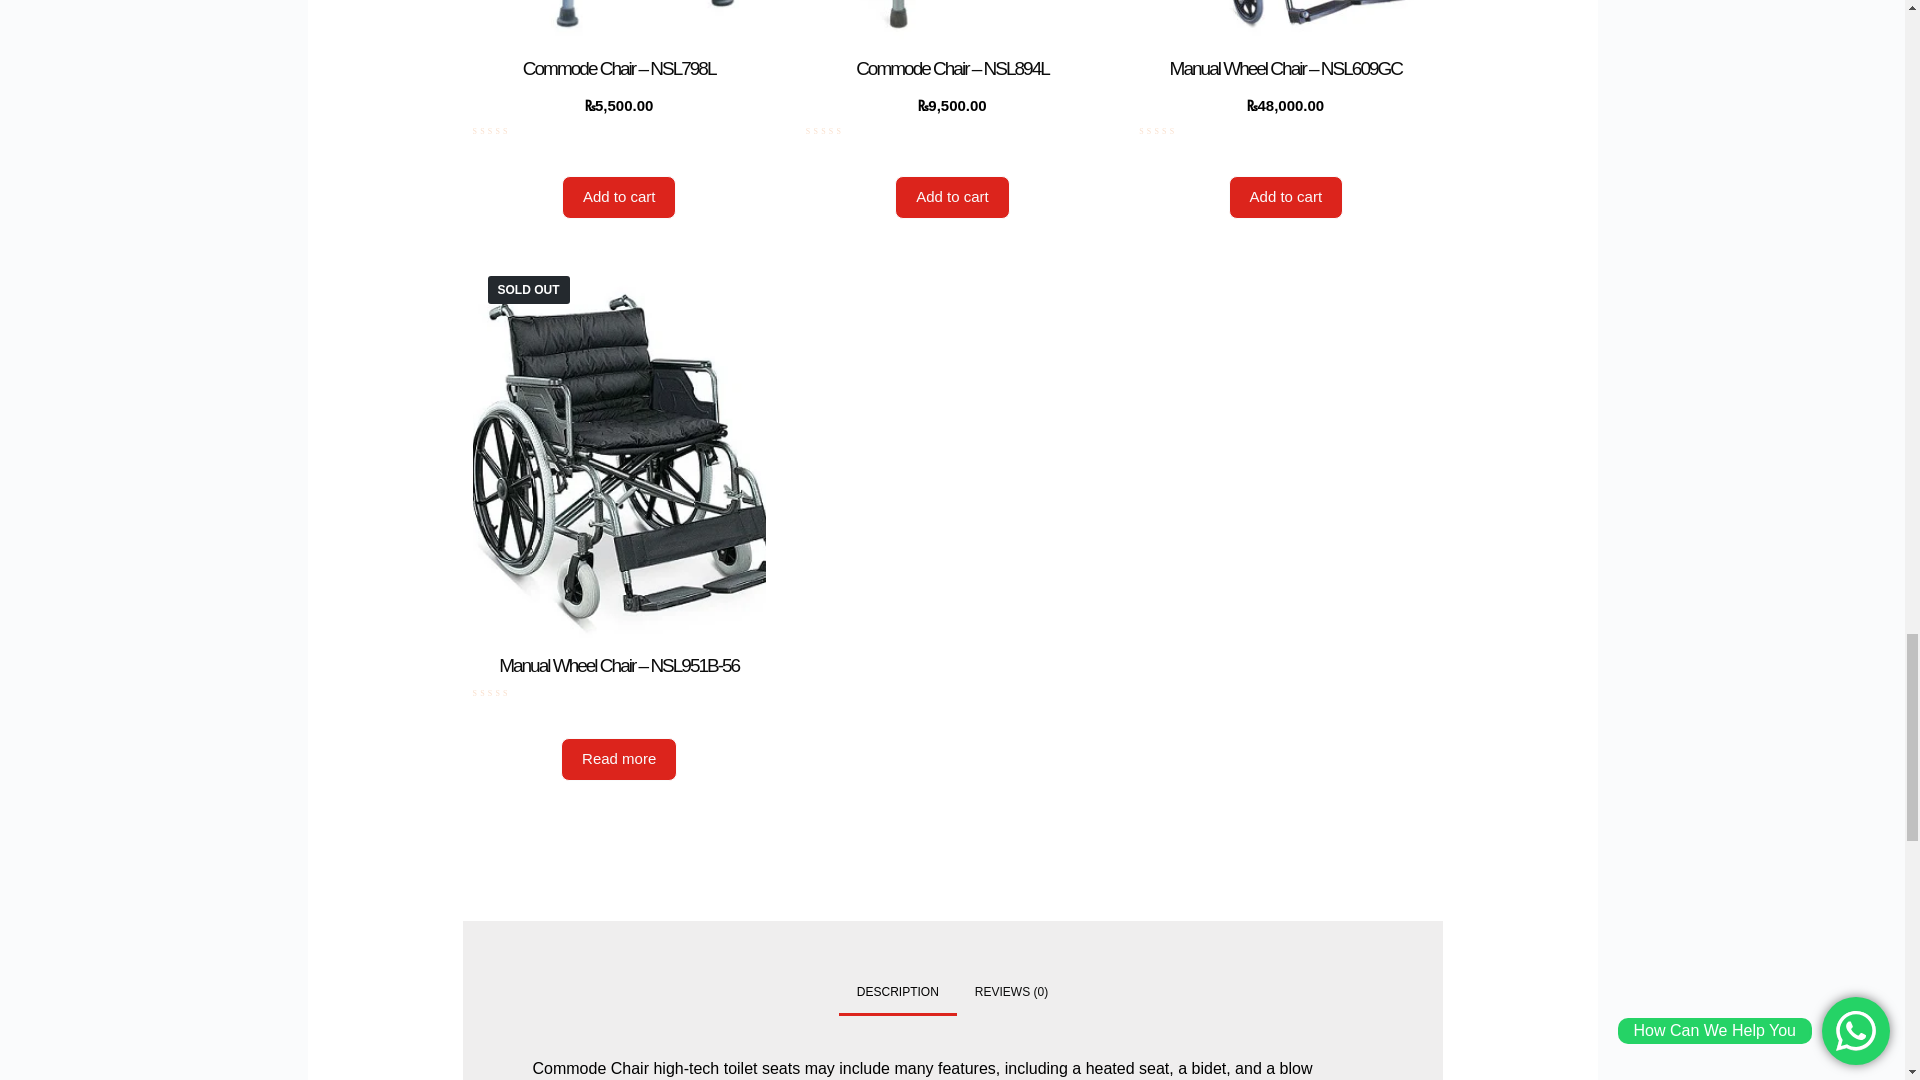  I want to click on FS-951-B-56-600x7001-1-1.jpg, so click(618, 456).